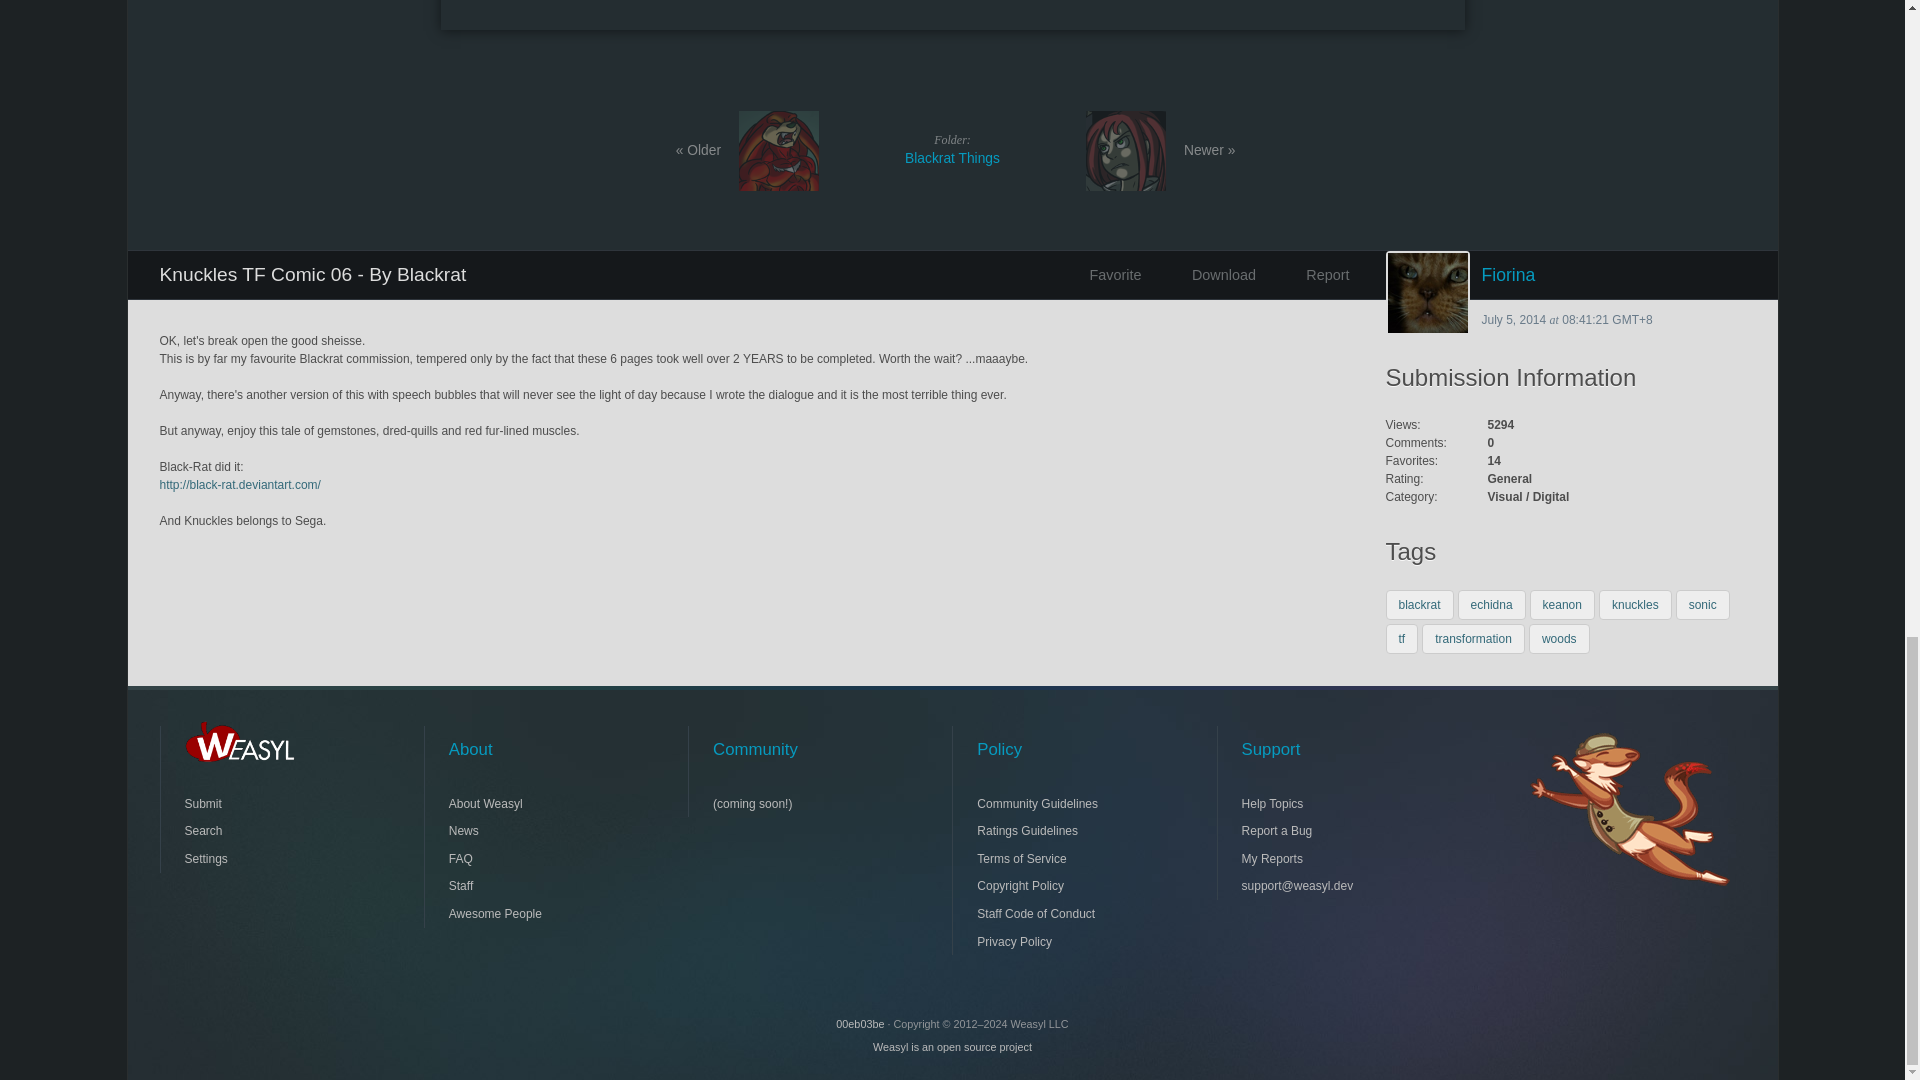 This screenshot has width=1920, height=1080. Describe the element at coordinates (1211, 274) in the screenshot. I see `Download` at that location.